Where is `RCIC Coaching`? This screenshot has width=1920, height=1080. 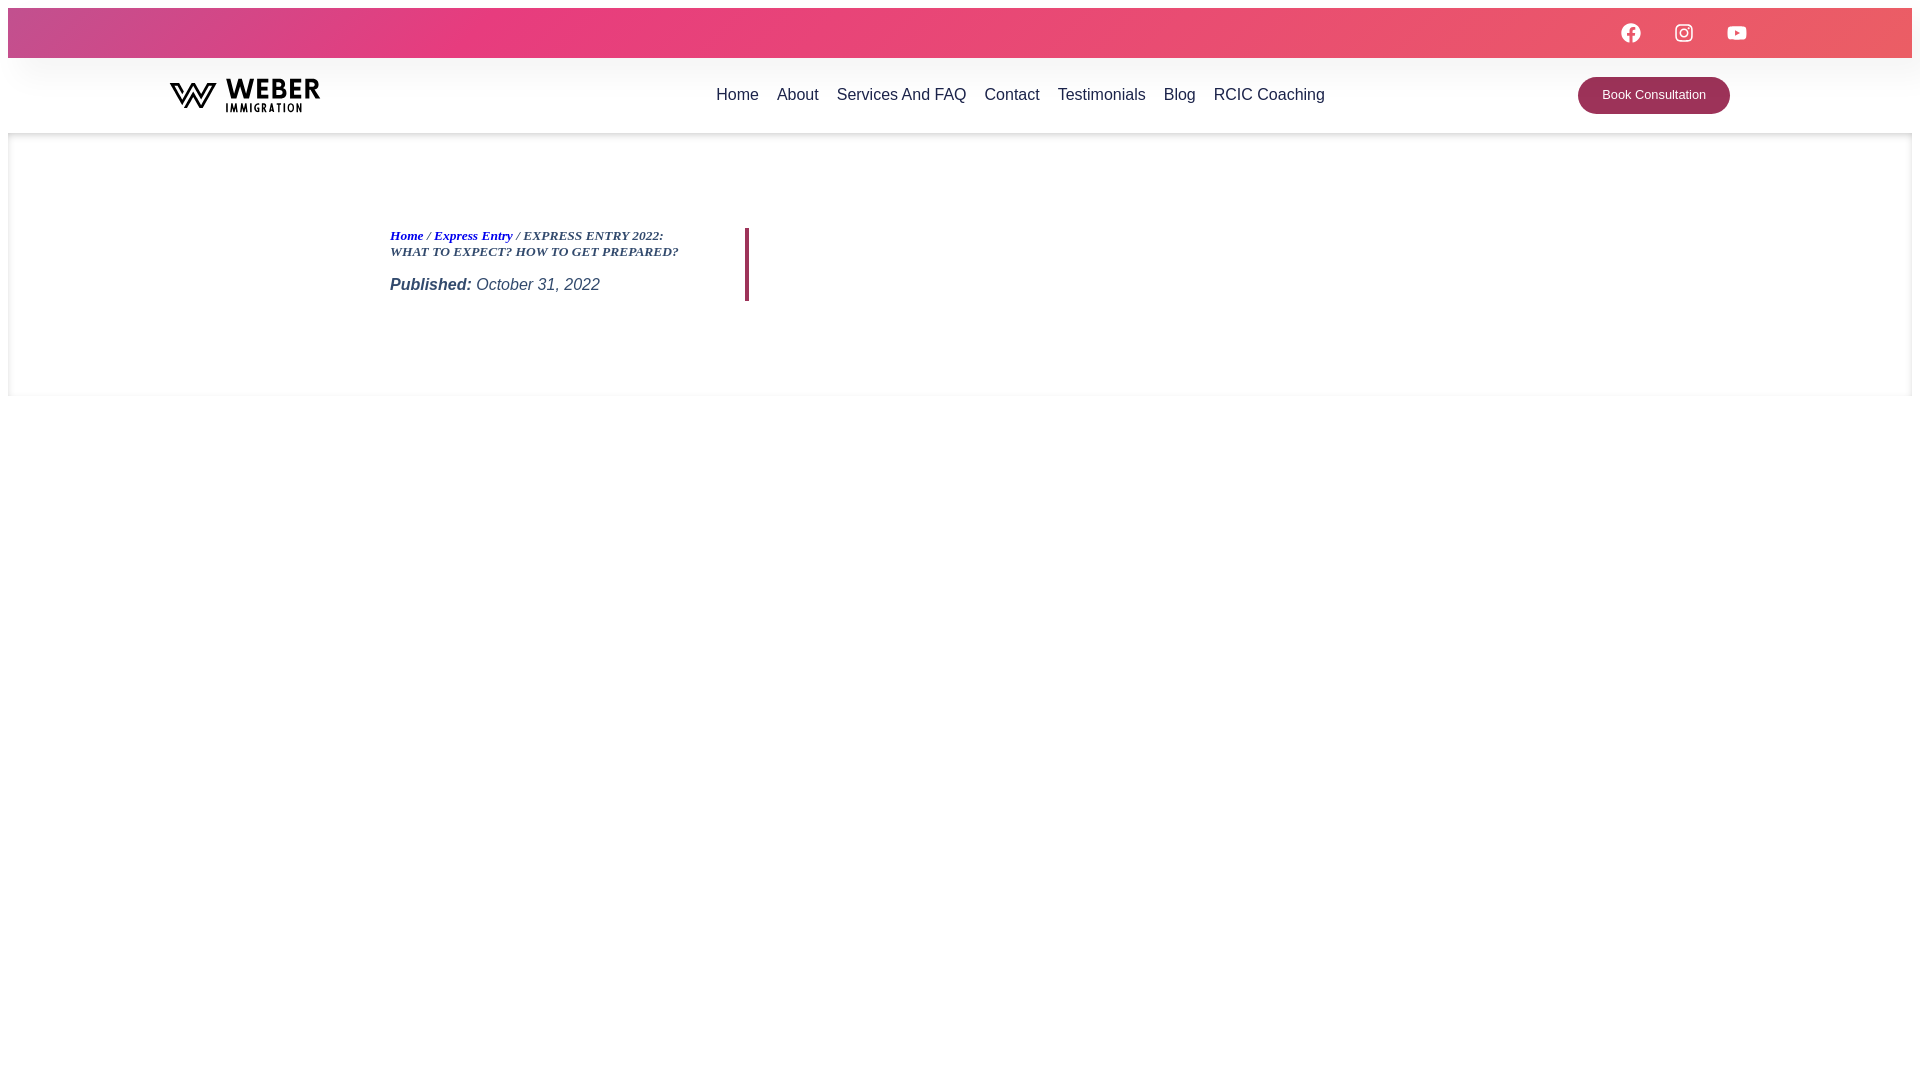 RCIC Coaching is located at coordinates (1268, 94).